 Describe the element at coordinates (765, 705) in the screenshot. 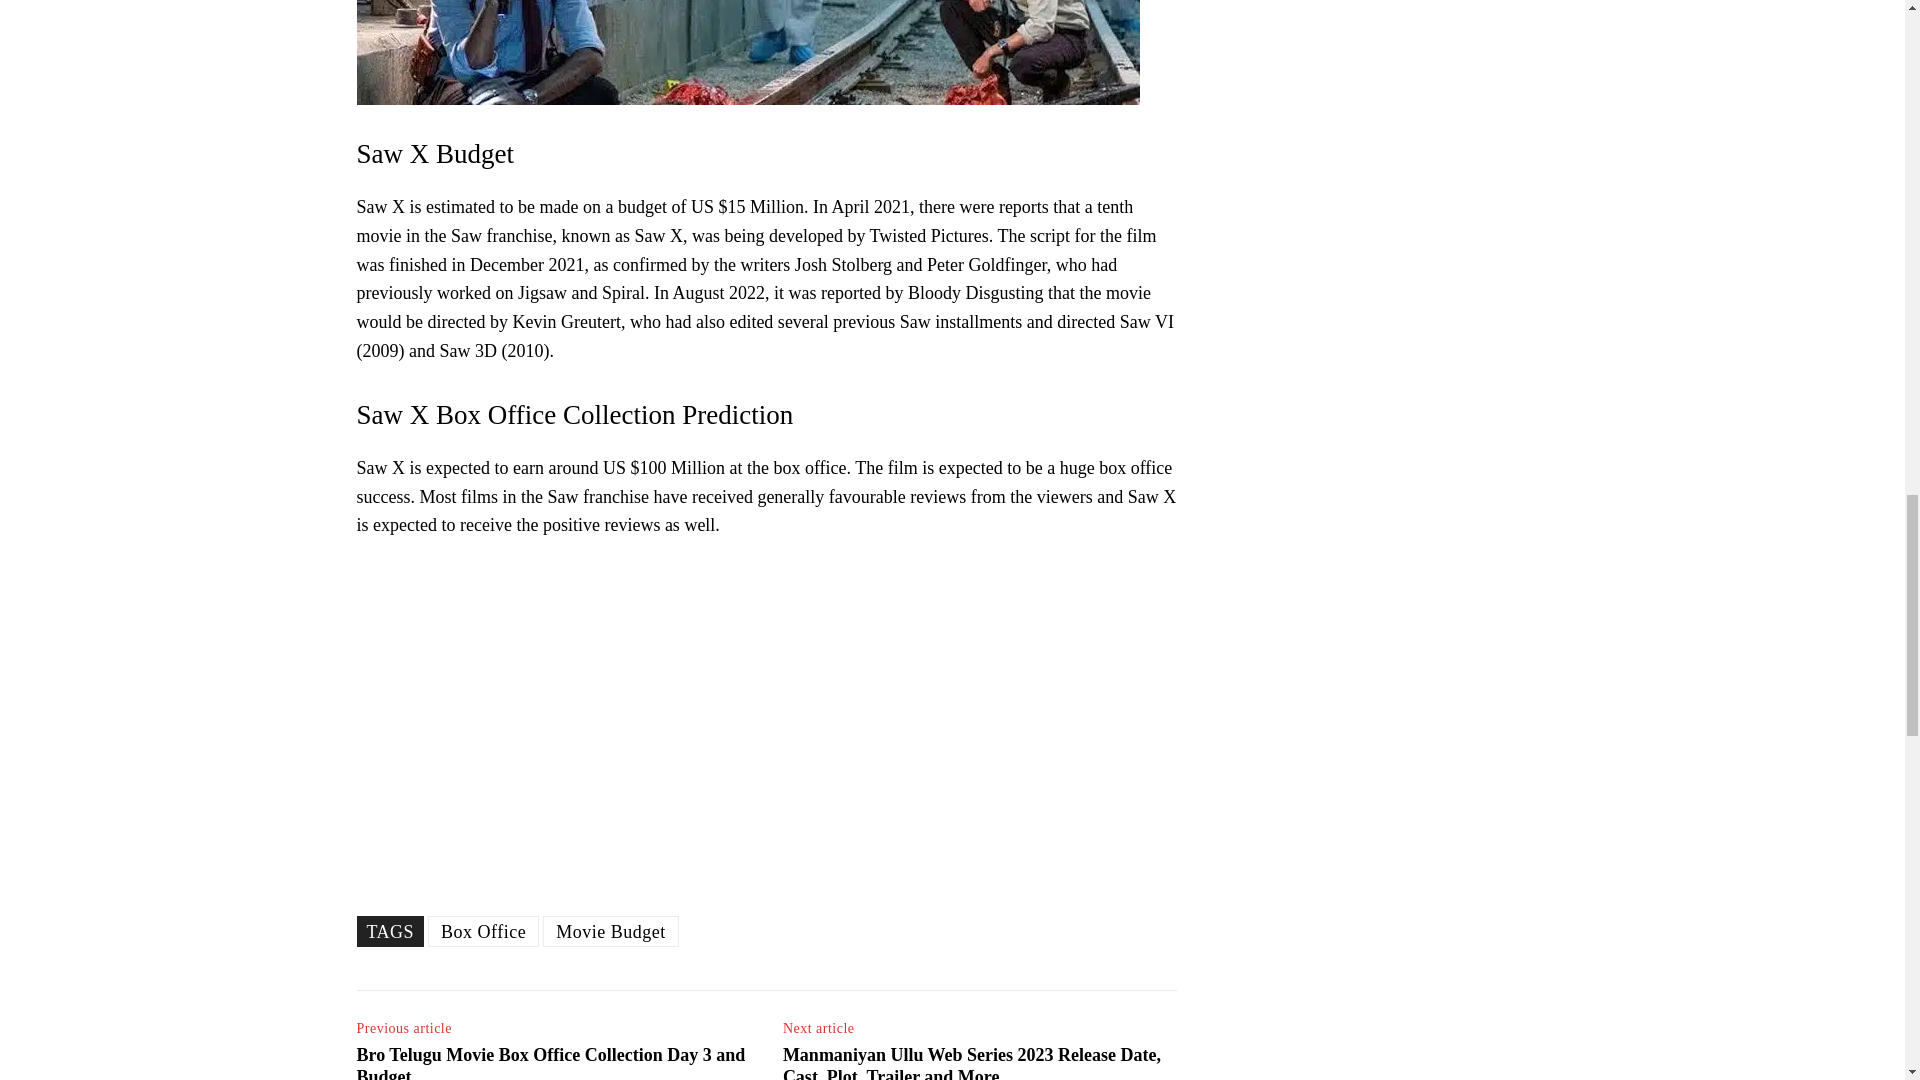

I see `Advertisement` at that location.